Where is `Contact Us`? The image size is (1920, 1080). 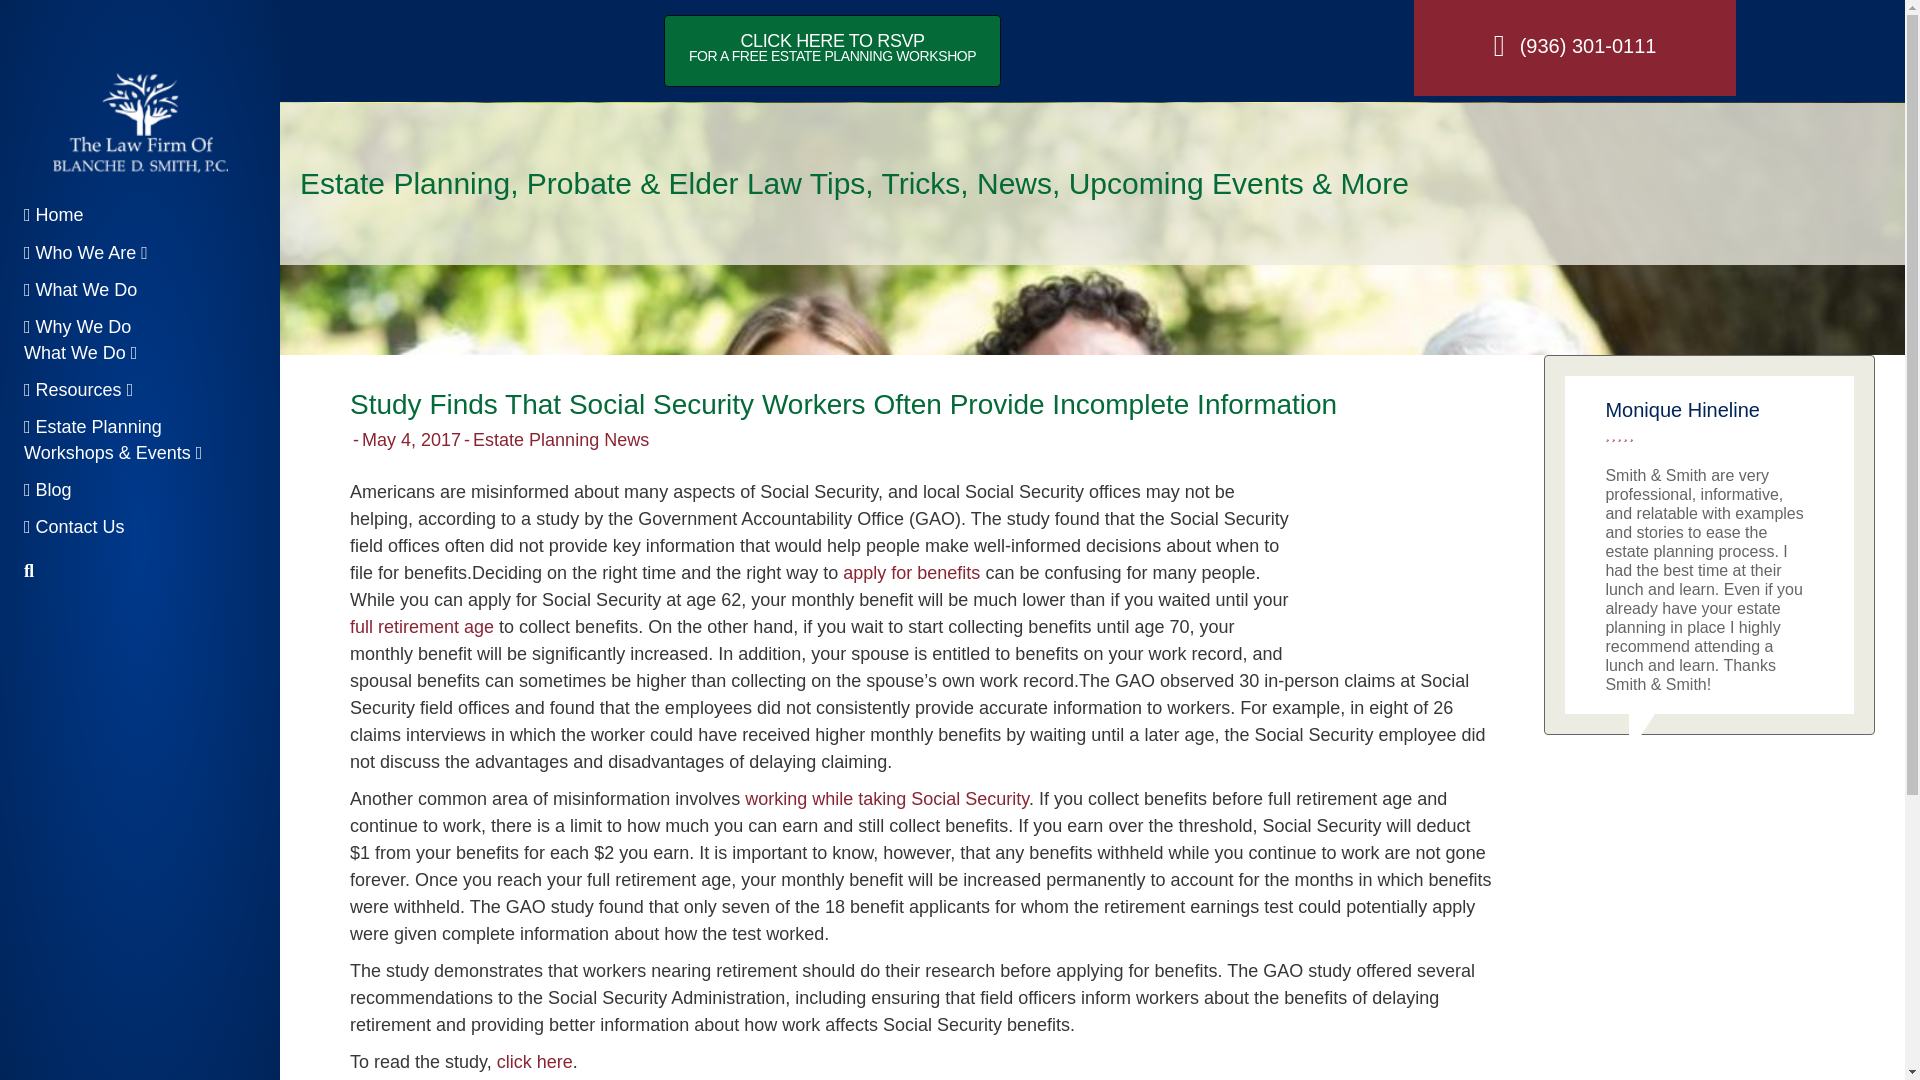 Contact Us is located at coordinates (74, 530).